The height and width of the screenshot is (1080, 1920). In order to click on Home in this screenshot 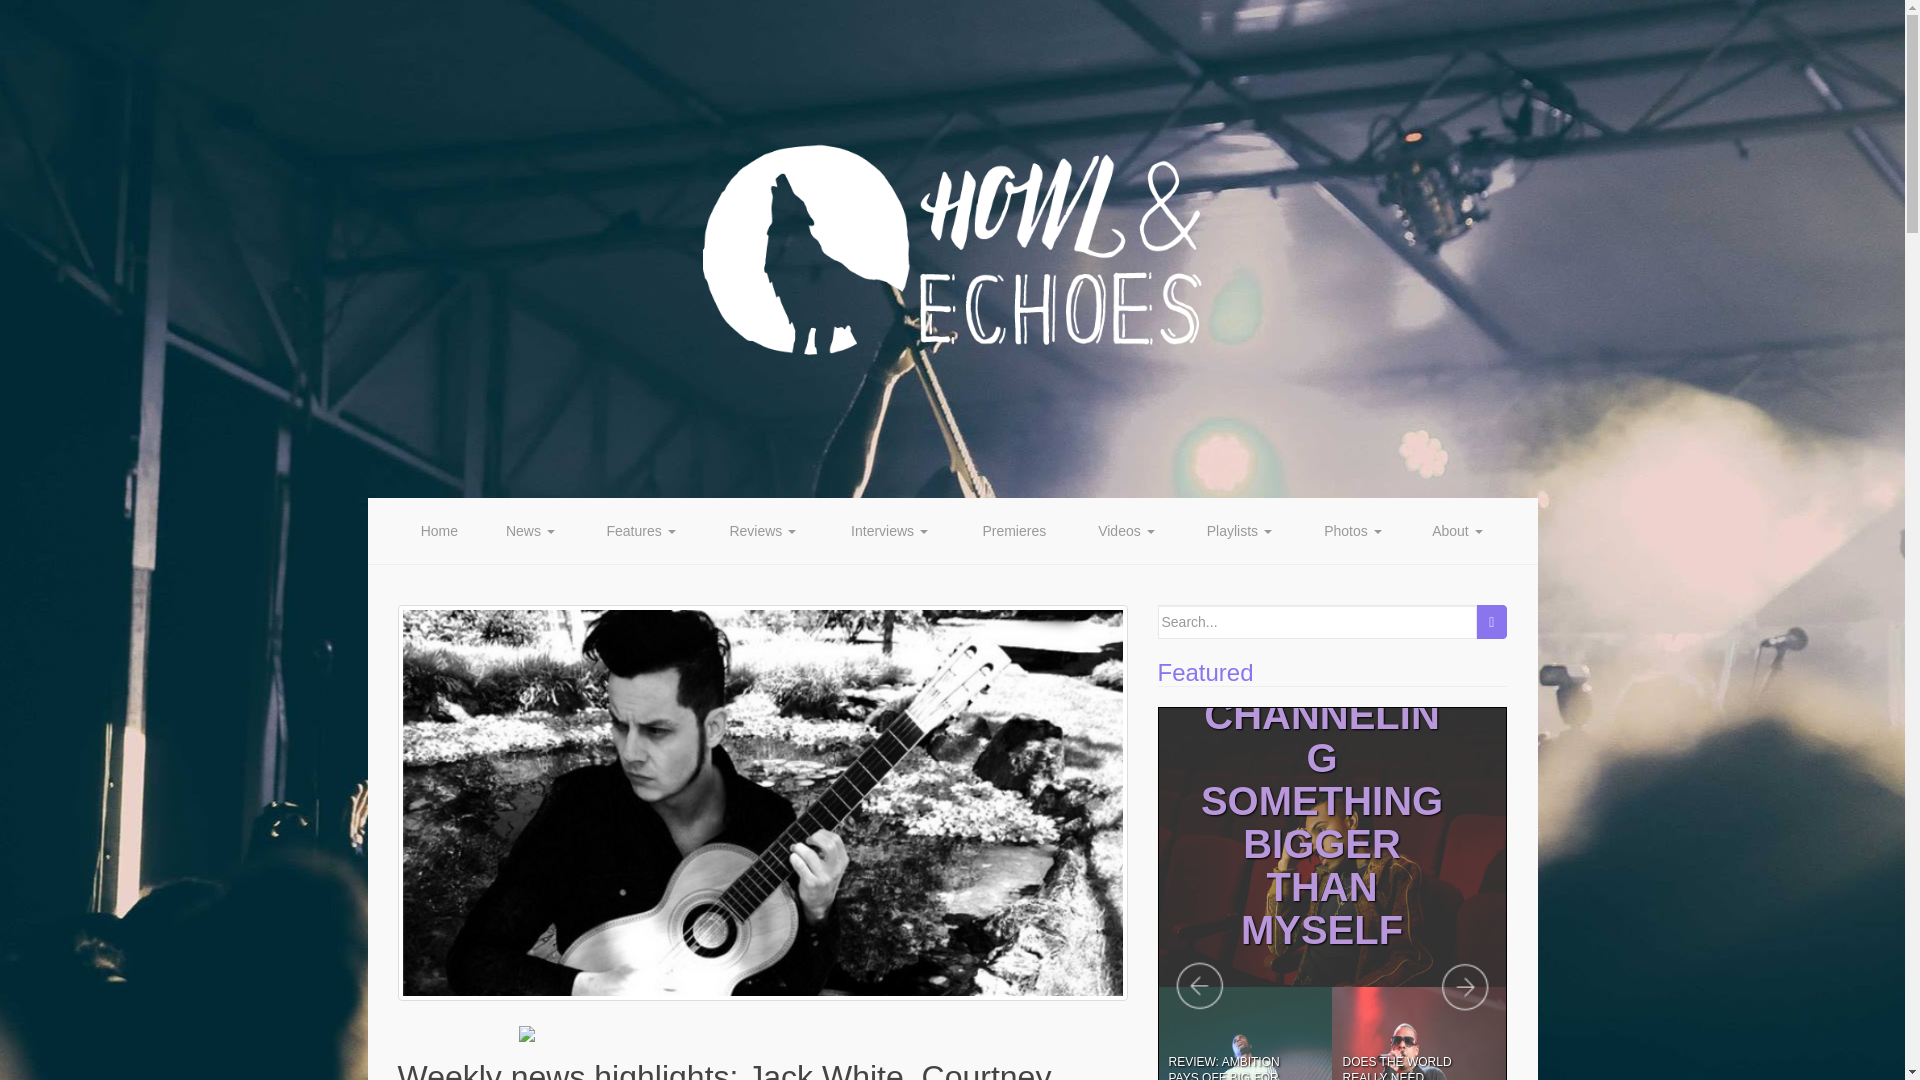, I will do `click(439, 530)`.